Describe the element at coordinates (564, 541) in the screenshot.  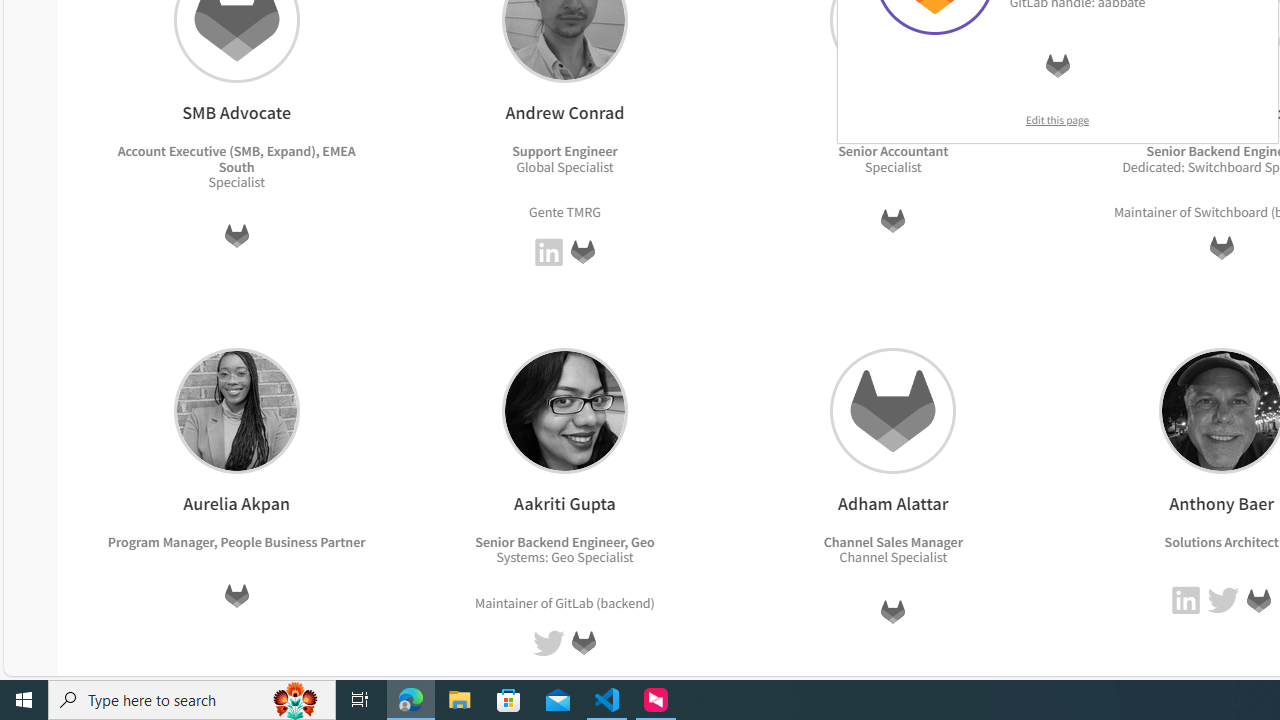
I see `Senior Backend Engineer, Geo` at that location.